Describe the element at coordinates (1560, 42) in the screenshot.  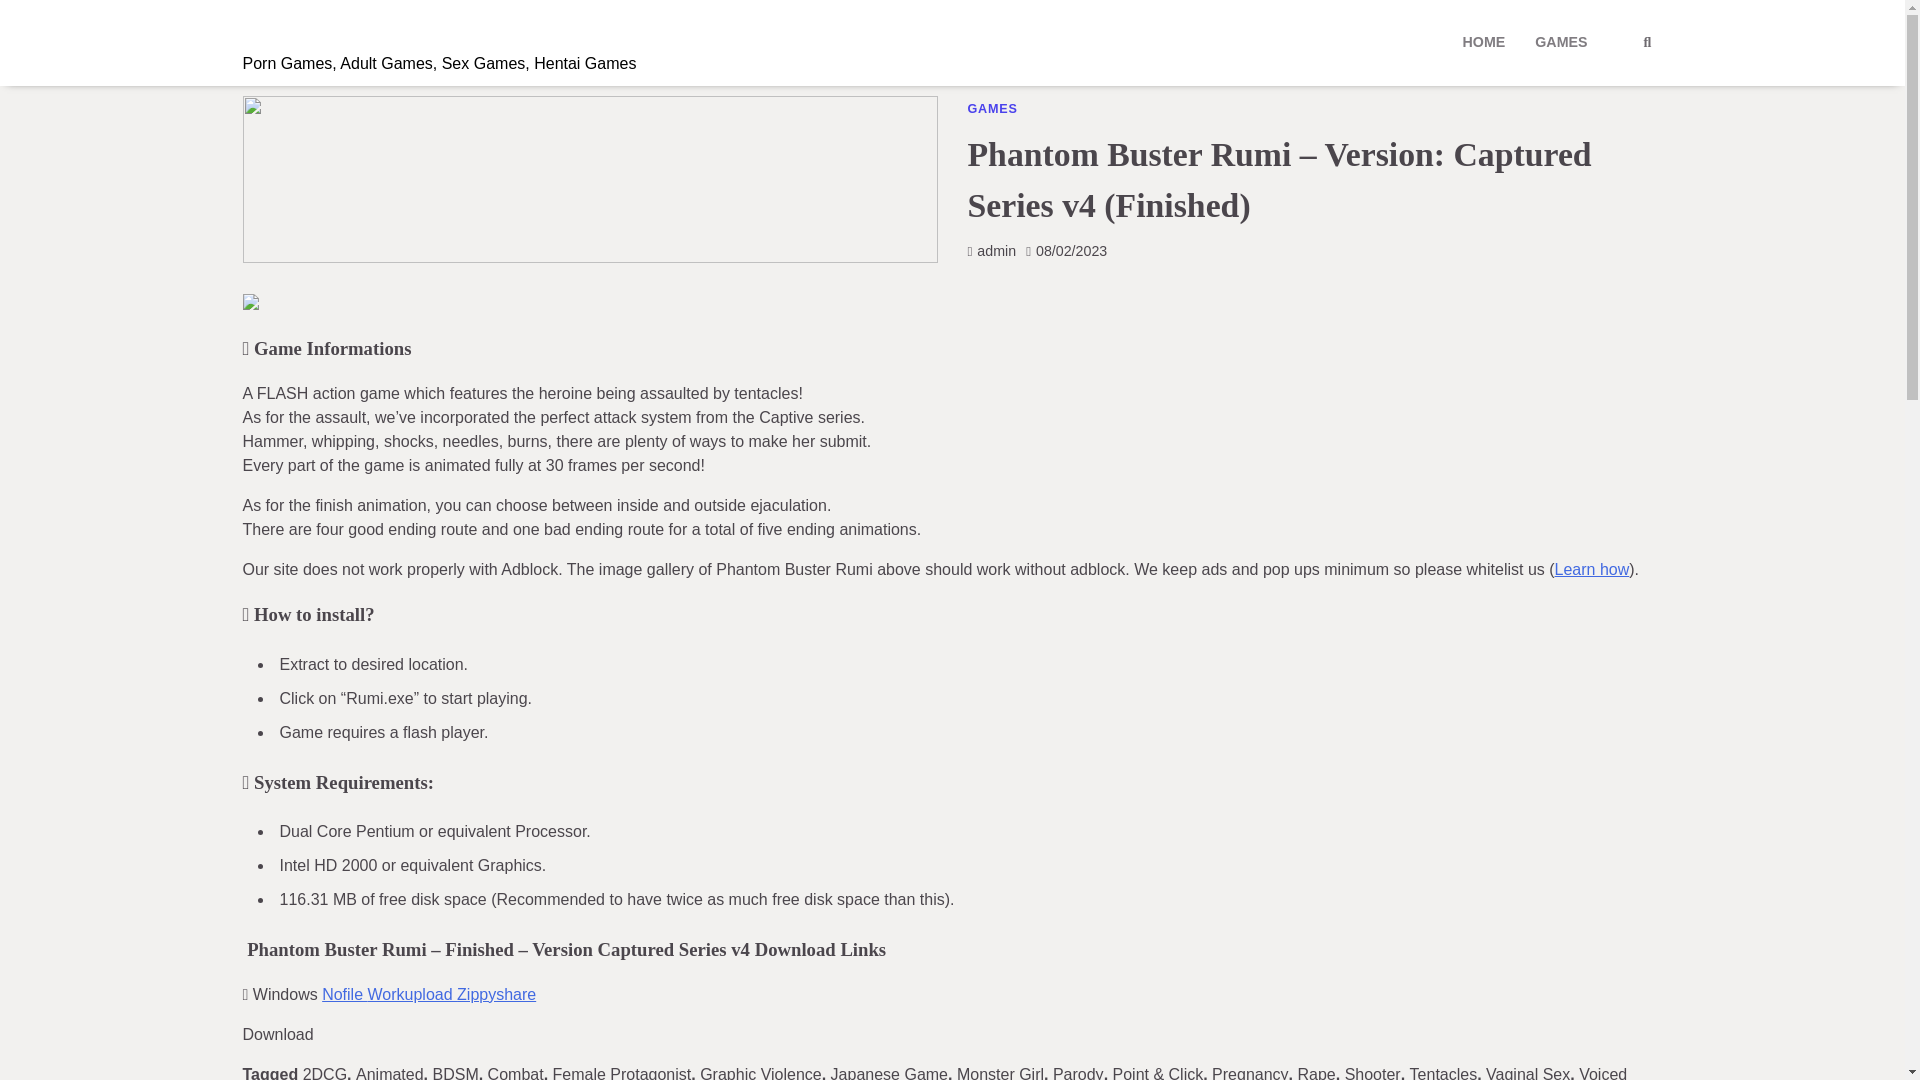
I see `GAMES` at that location.